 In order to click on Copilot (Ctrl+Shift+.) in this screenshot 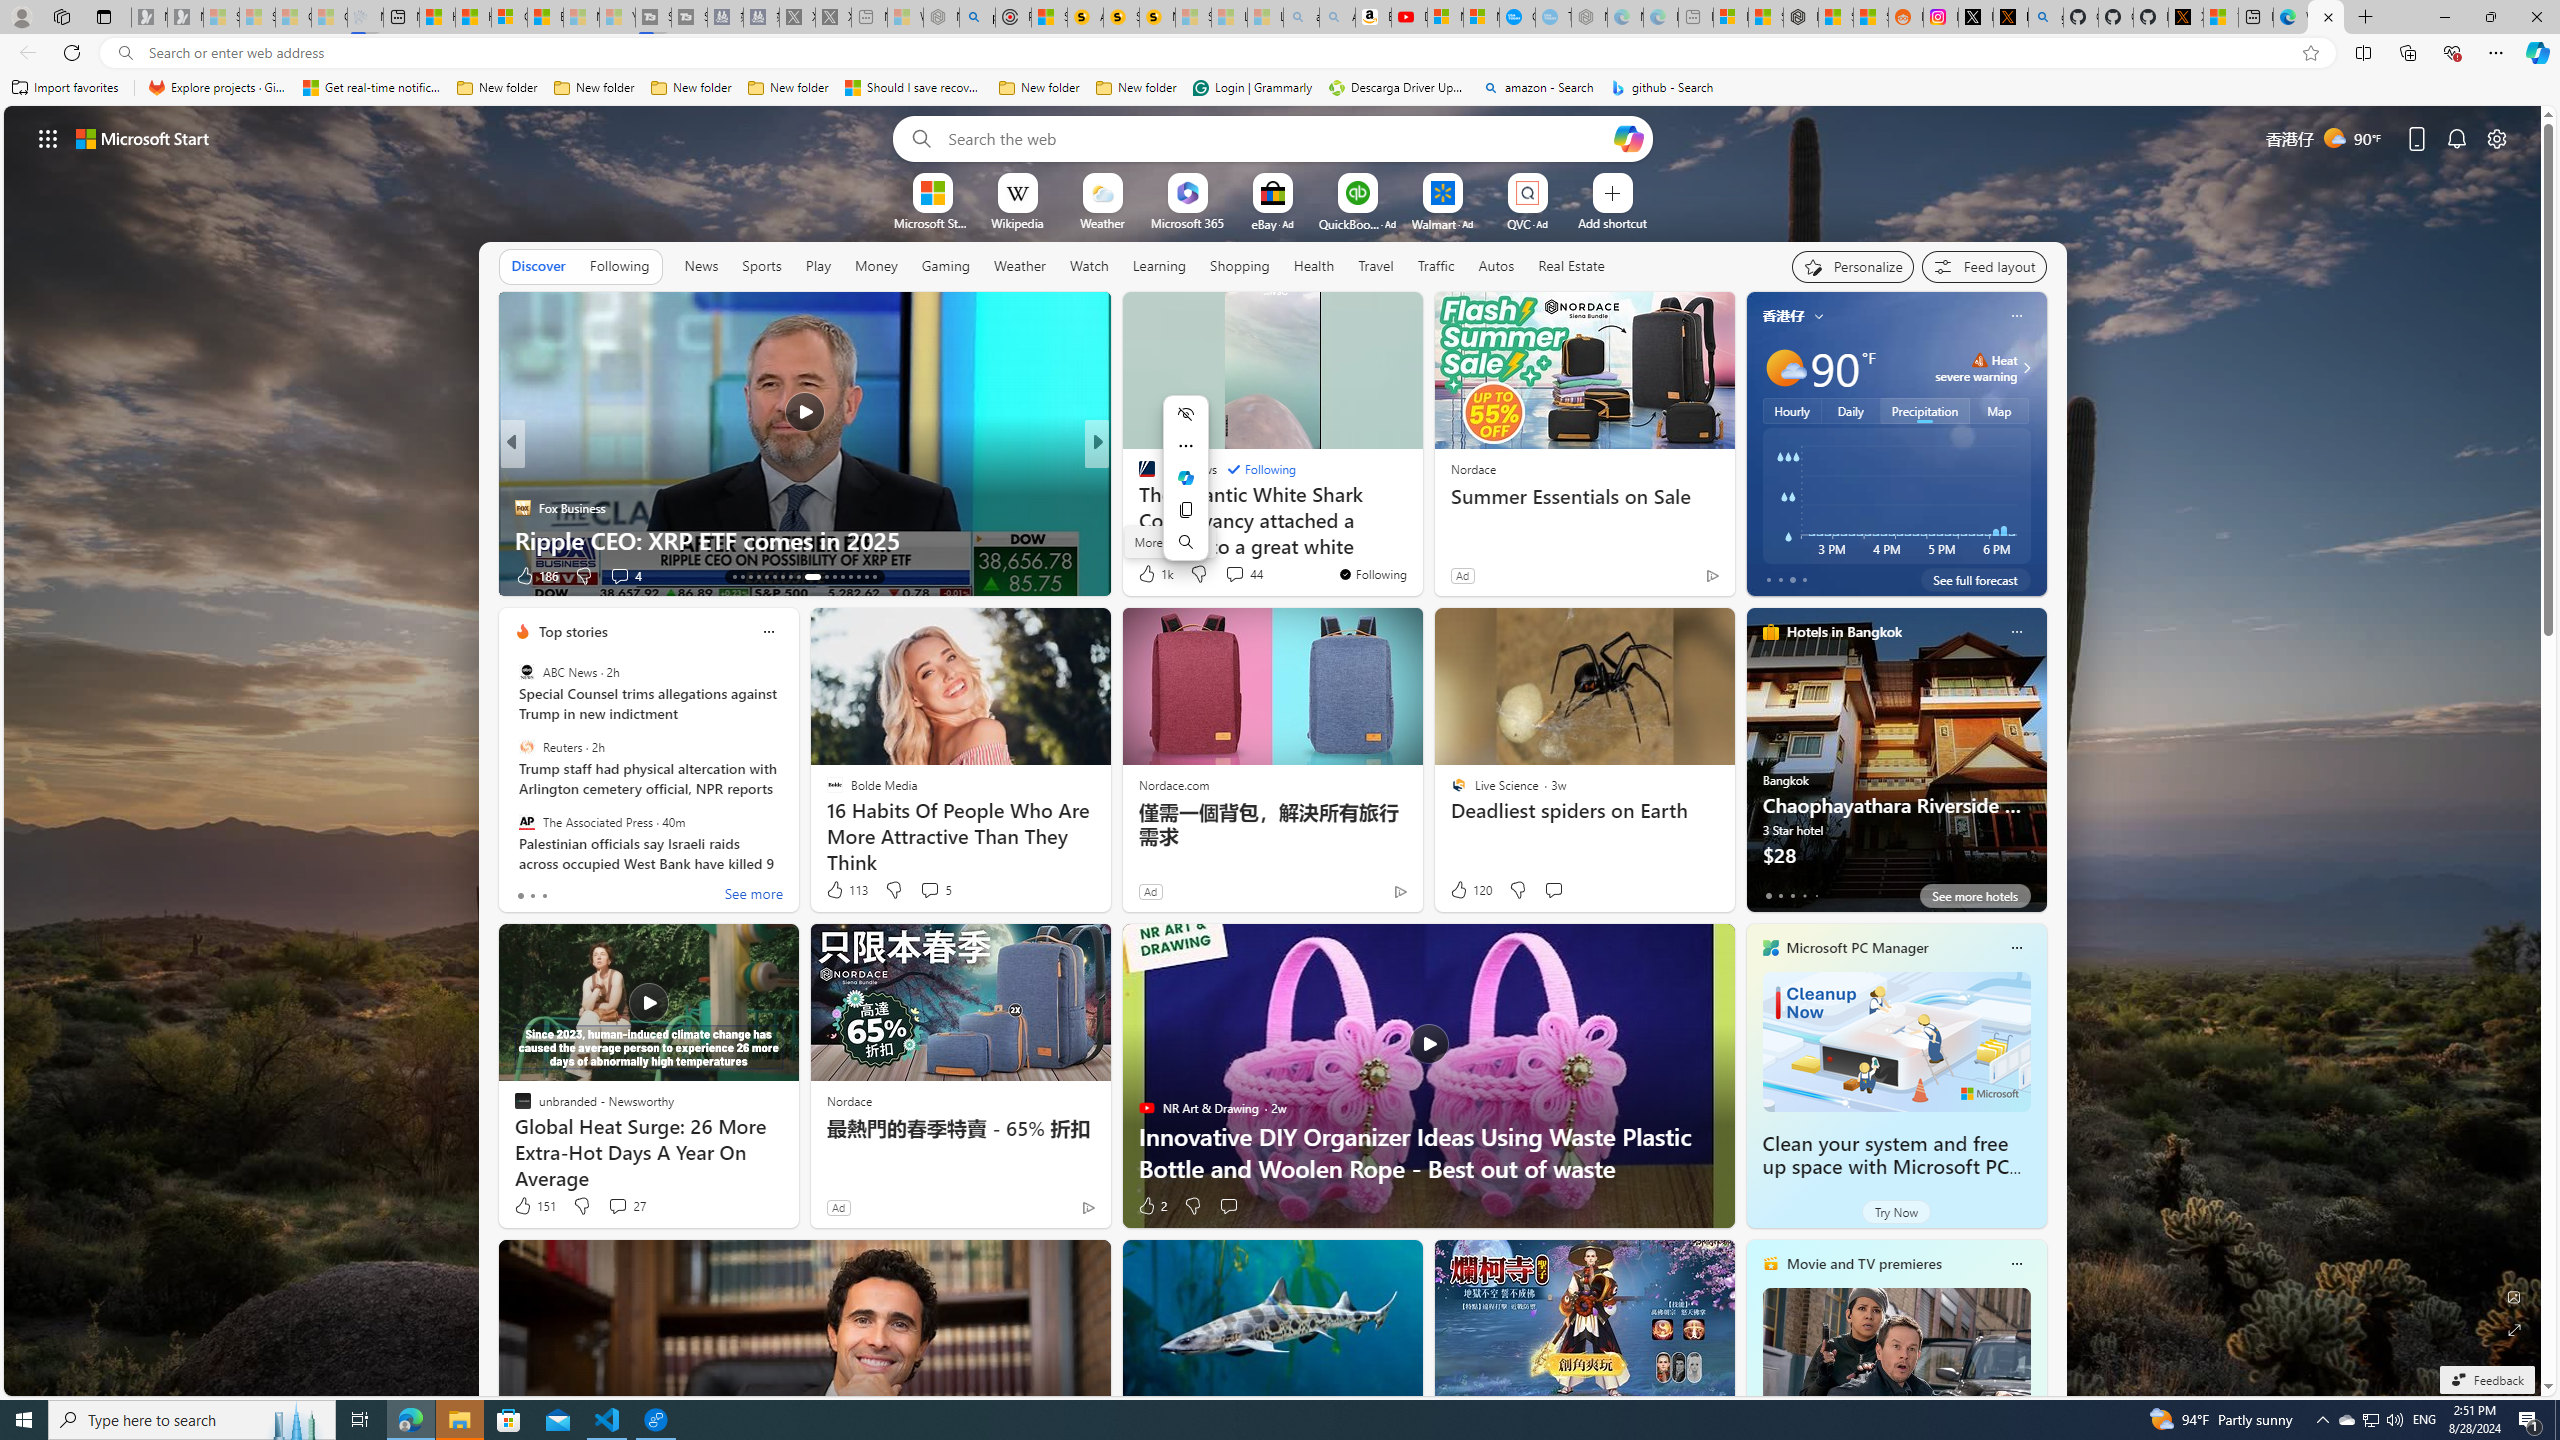, I will do `click(2536, 52)`.